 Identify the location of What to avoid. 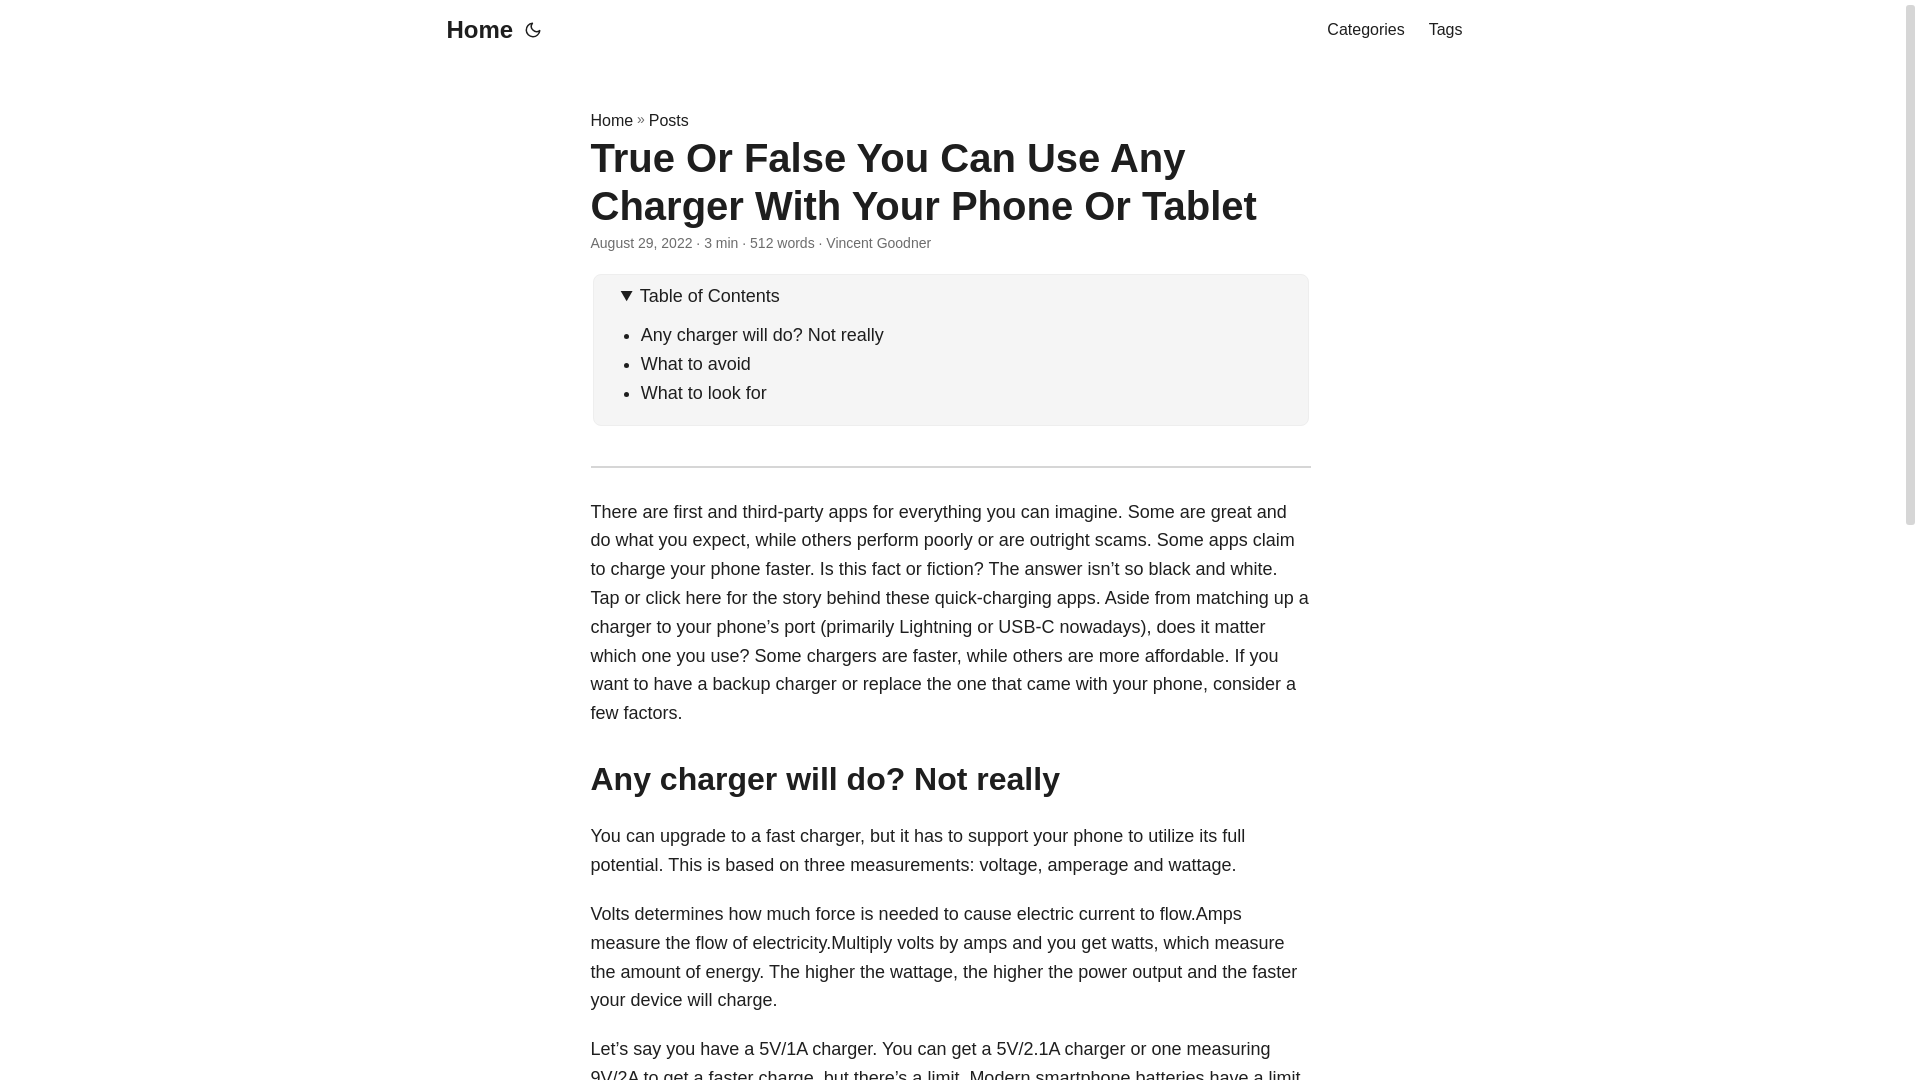
(696, 364).